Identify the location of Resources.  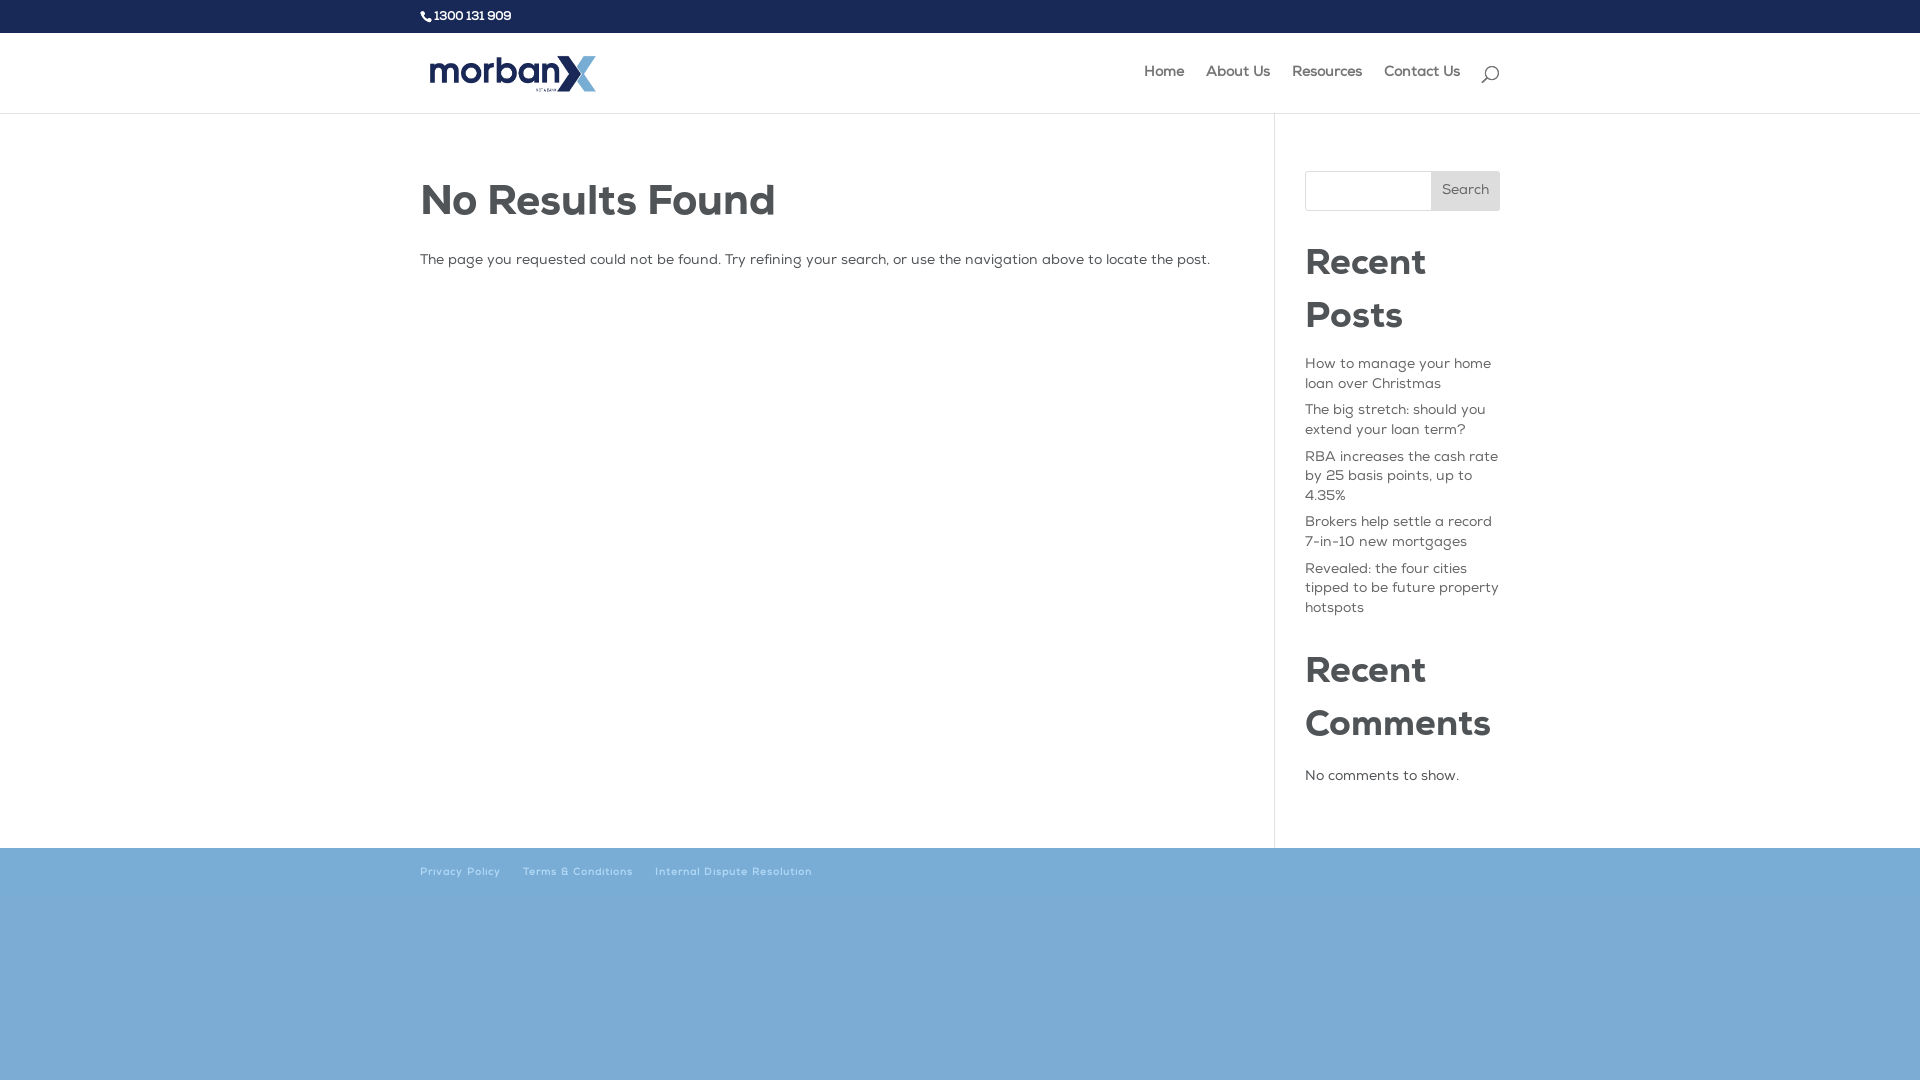
(1327, 90).